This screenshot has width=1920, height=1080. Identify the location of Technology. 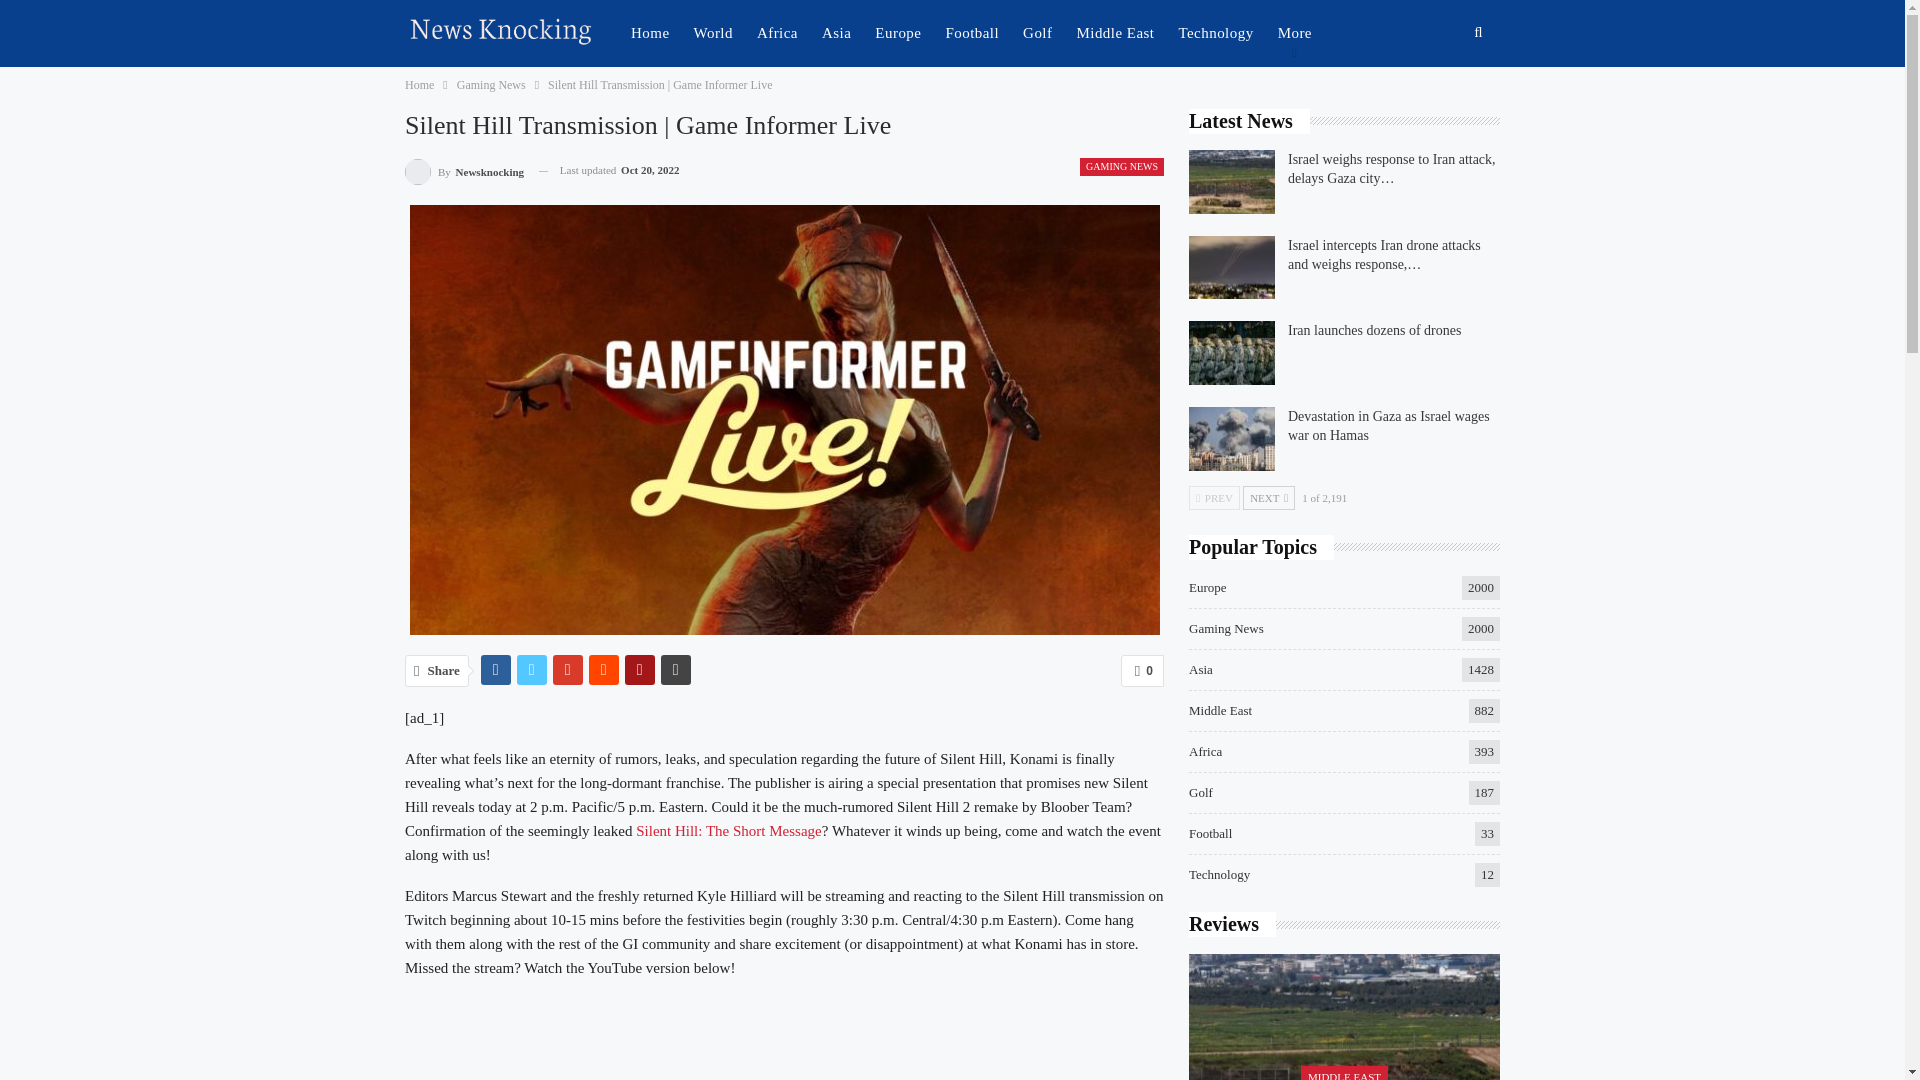
(1215, 32).